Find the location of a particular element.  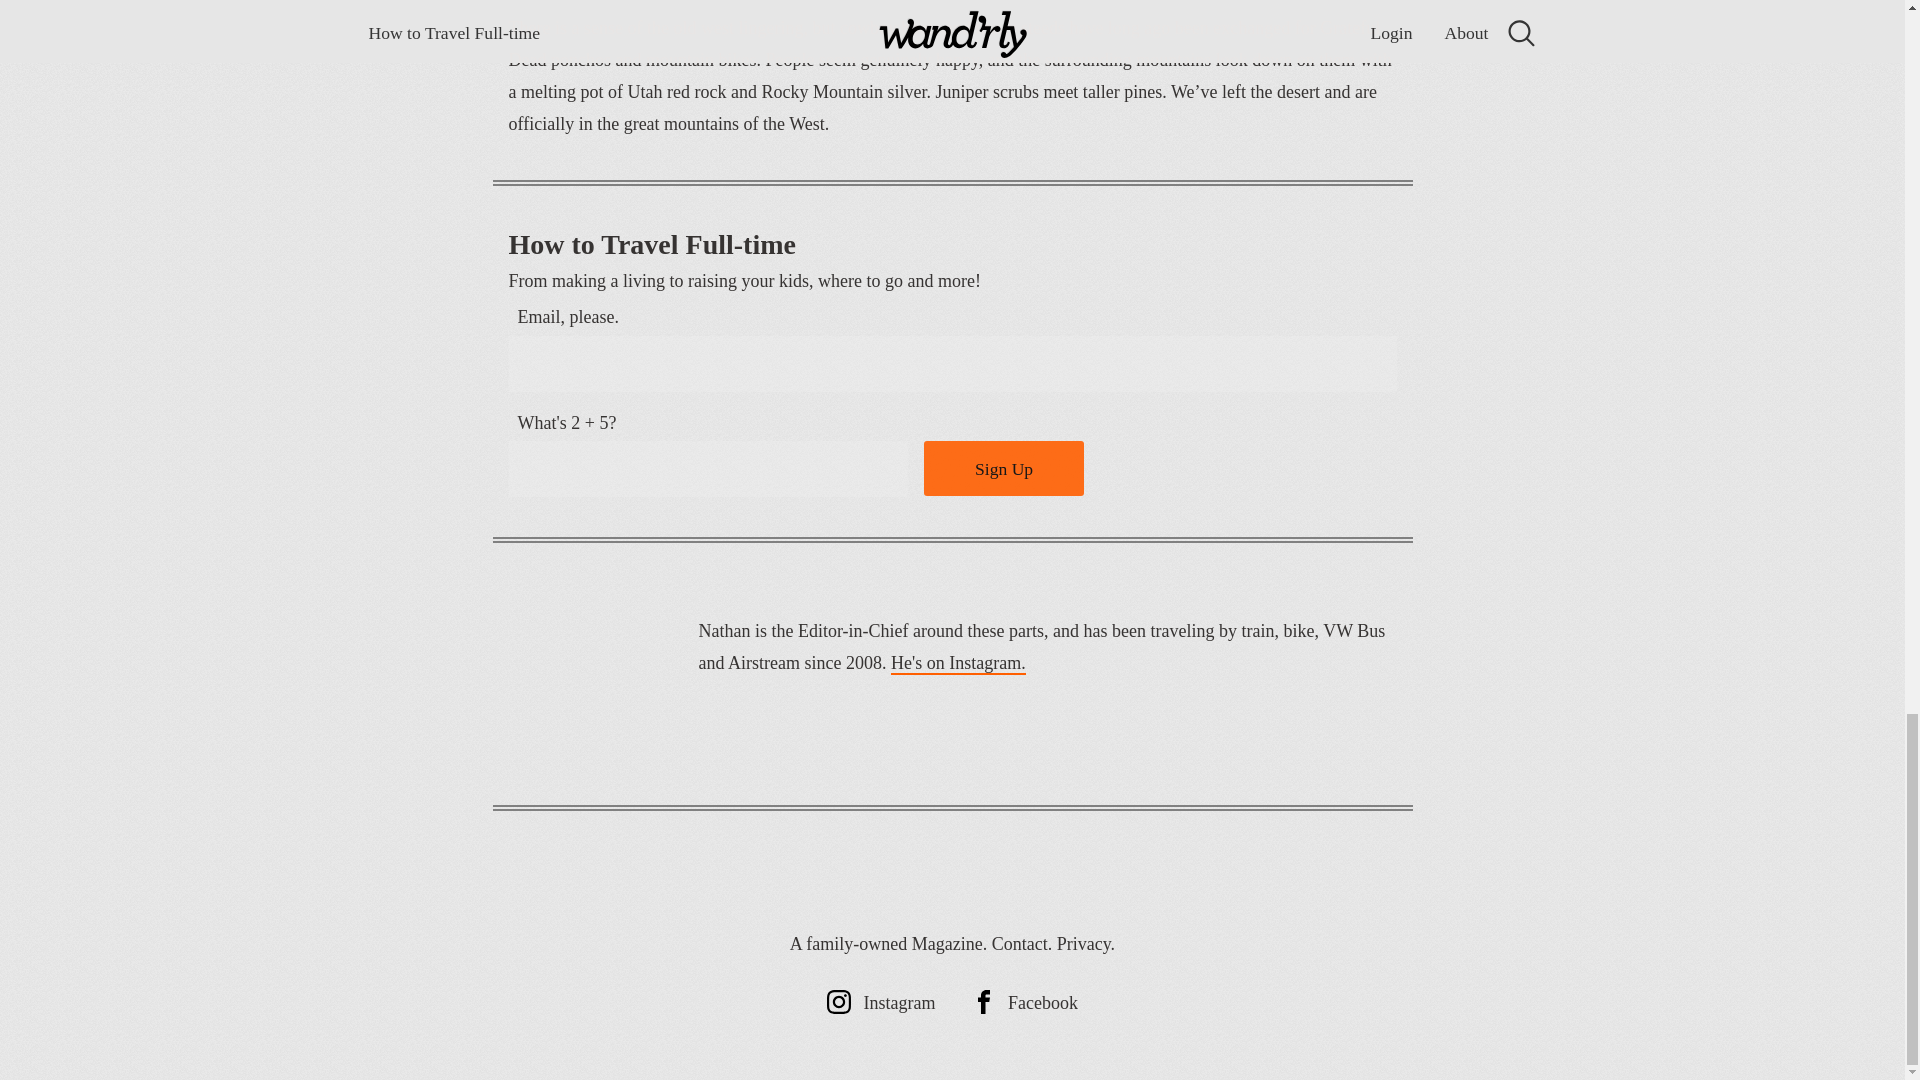

Sign Up is located at coordinates (1004, 468).